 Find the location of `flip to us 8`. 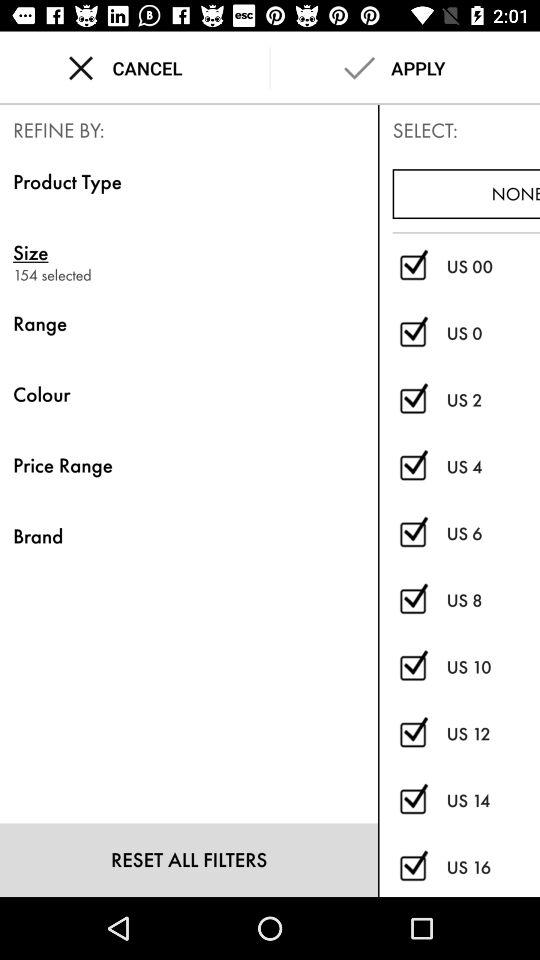

flip to us 8 is located at coordinates (493, 600).